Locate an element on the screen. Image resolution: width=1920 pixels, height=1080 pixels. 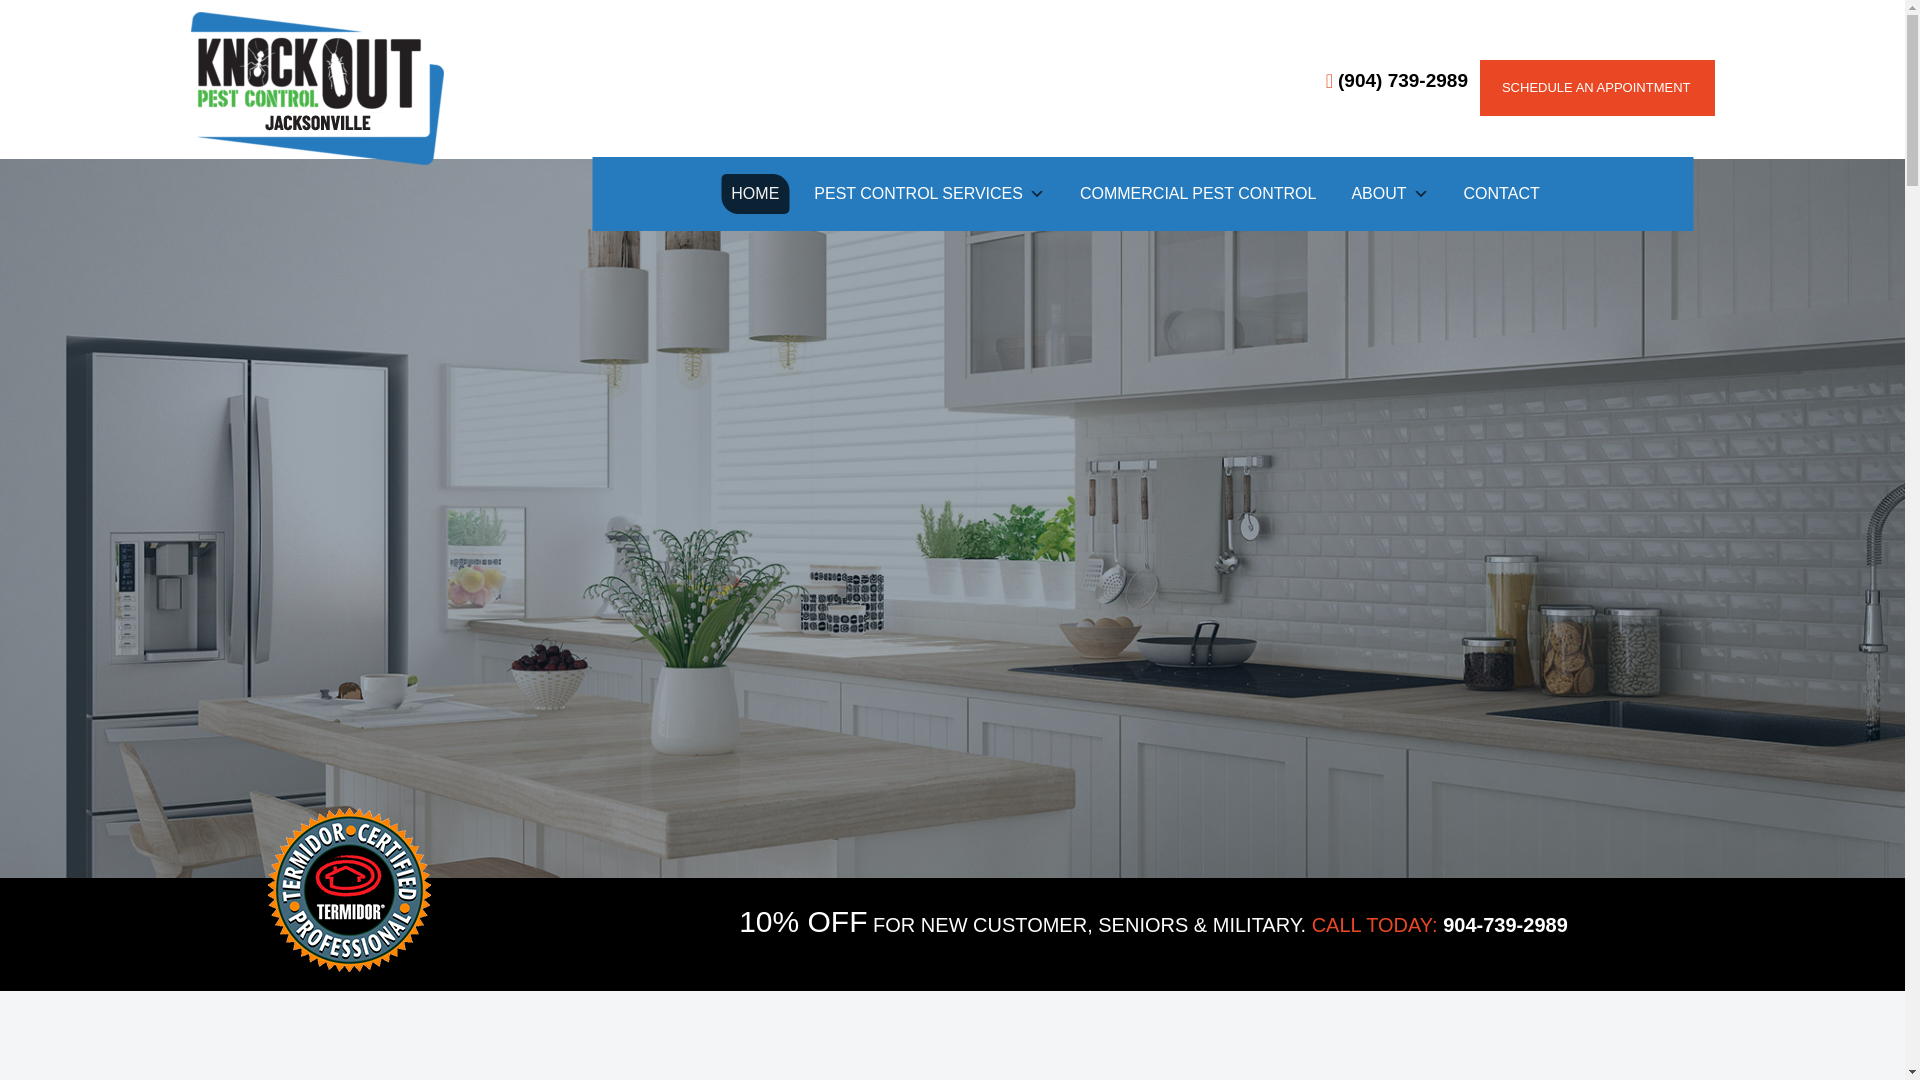
COMMERCIAL PEST CONTROL is located at coordinates (1198, 193).